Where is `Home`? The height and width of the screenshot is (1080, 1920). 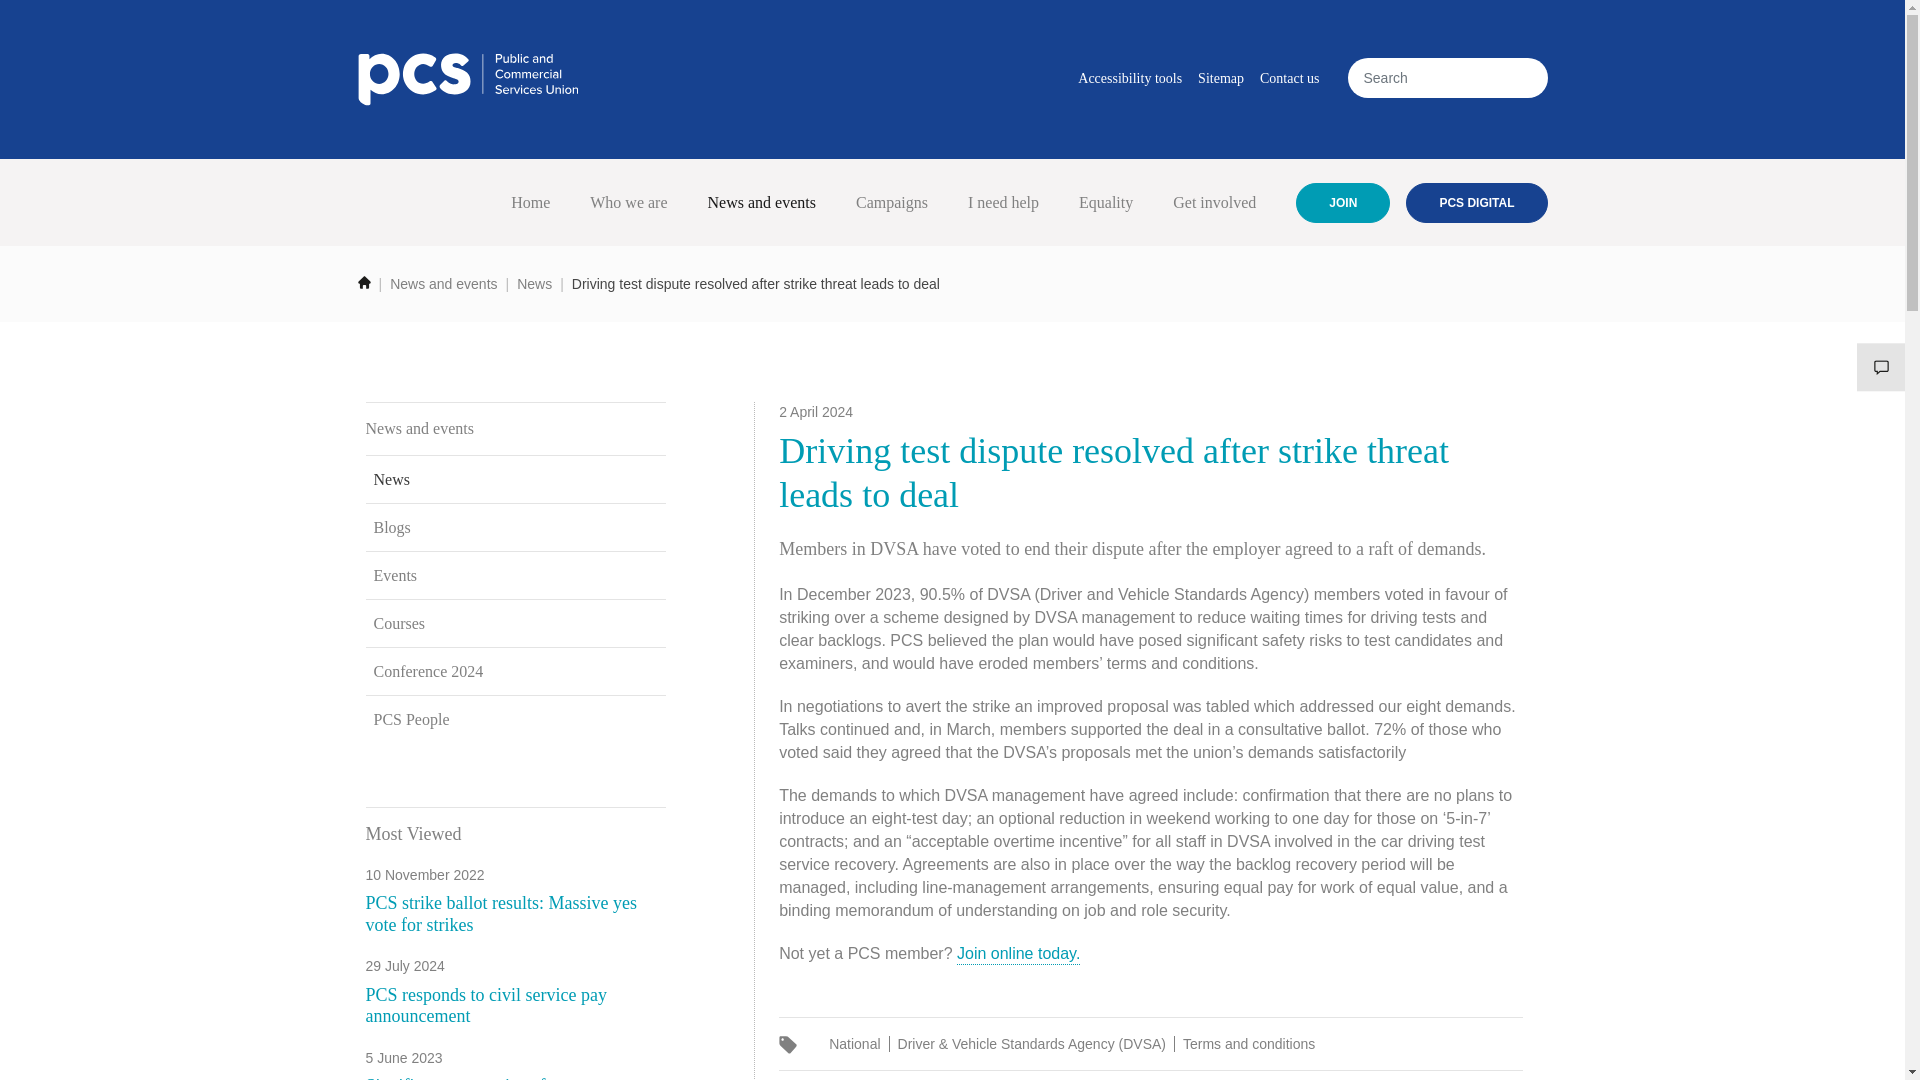 Home is located at coordinates (468, 78).